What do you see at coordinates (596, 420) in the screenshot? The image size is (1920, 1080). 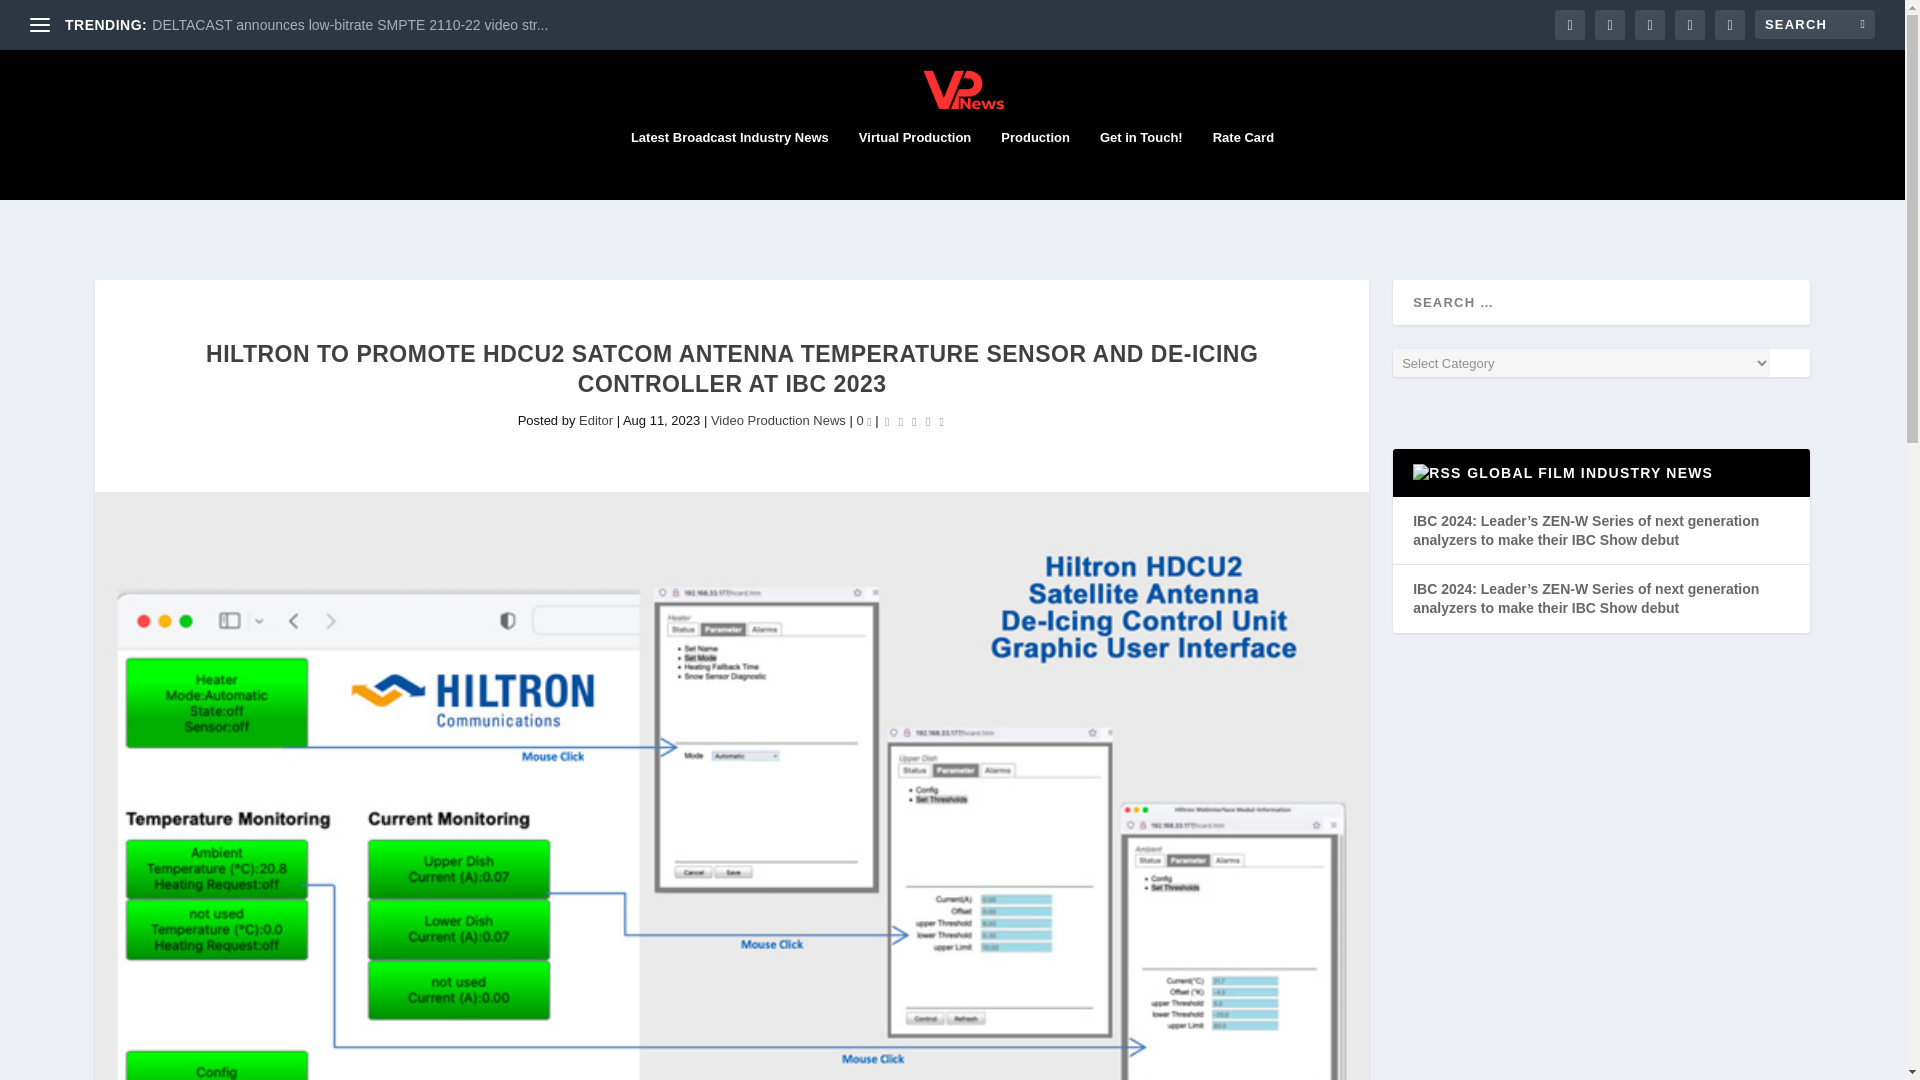 I see `Editor` at bounding box center [596, 420].